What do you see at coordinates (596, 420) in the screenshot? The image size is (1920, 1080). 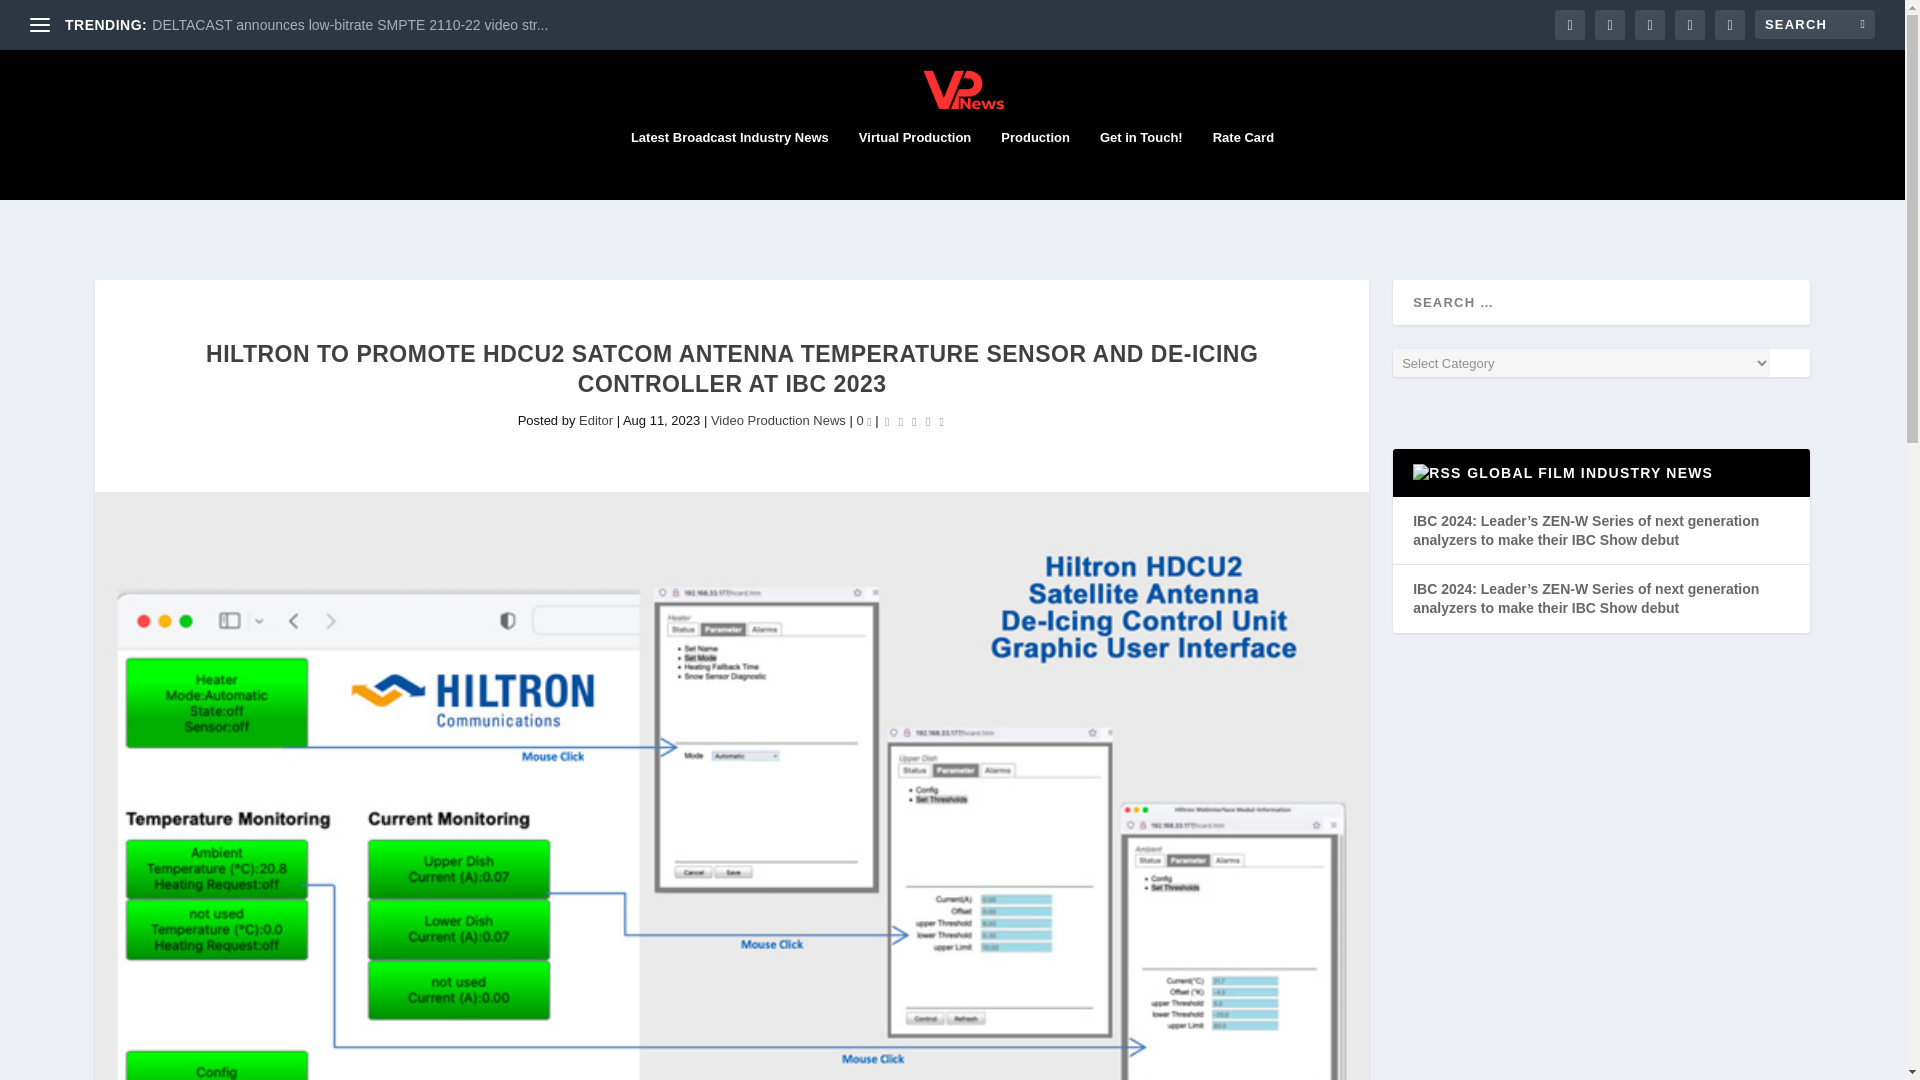 I see `Editor` at bounding box center [596, 420].